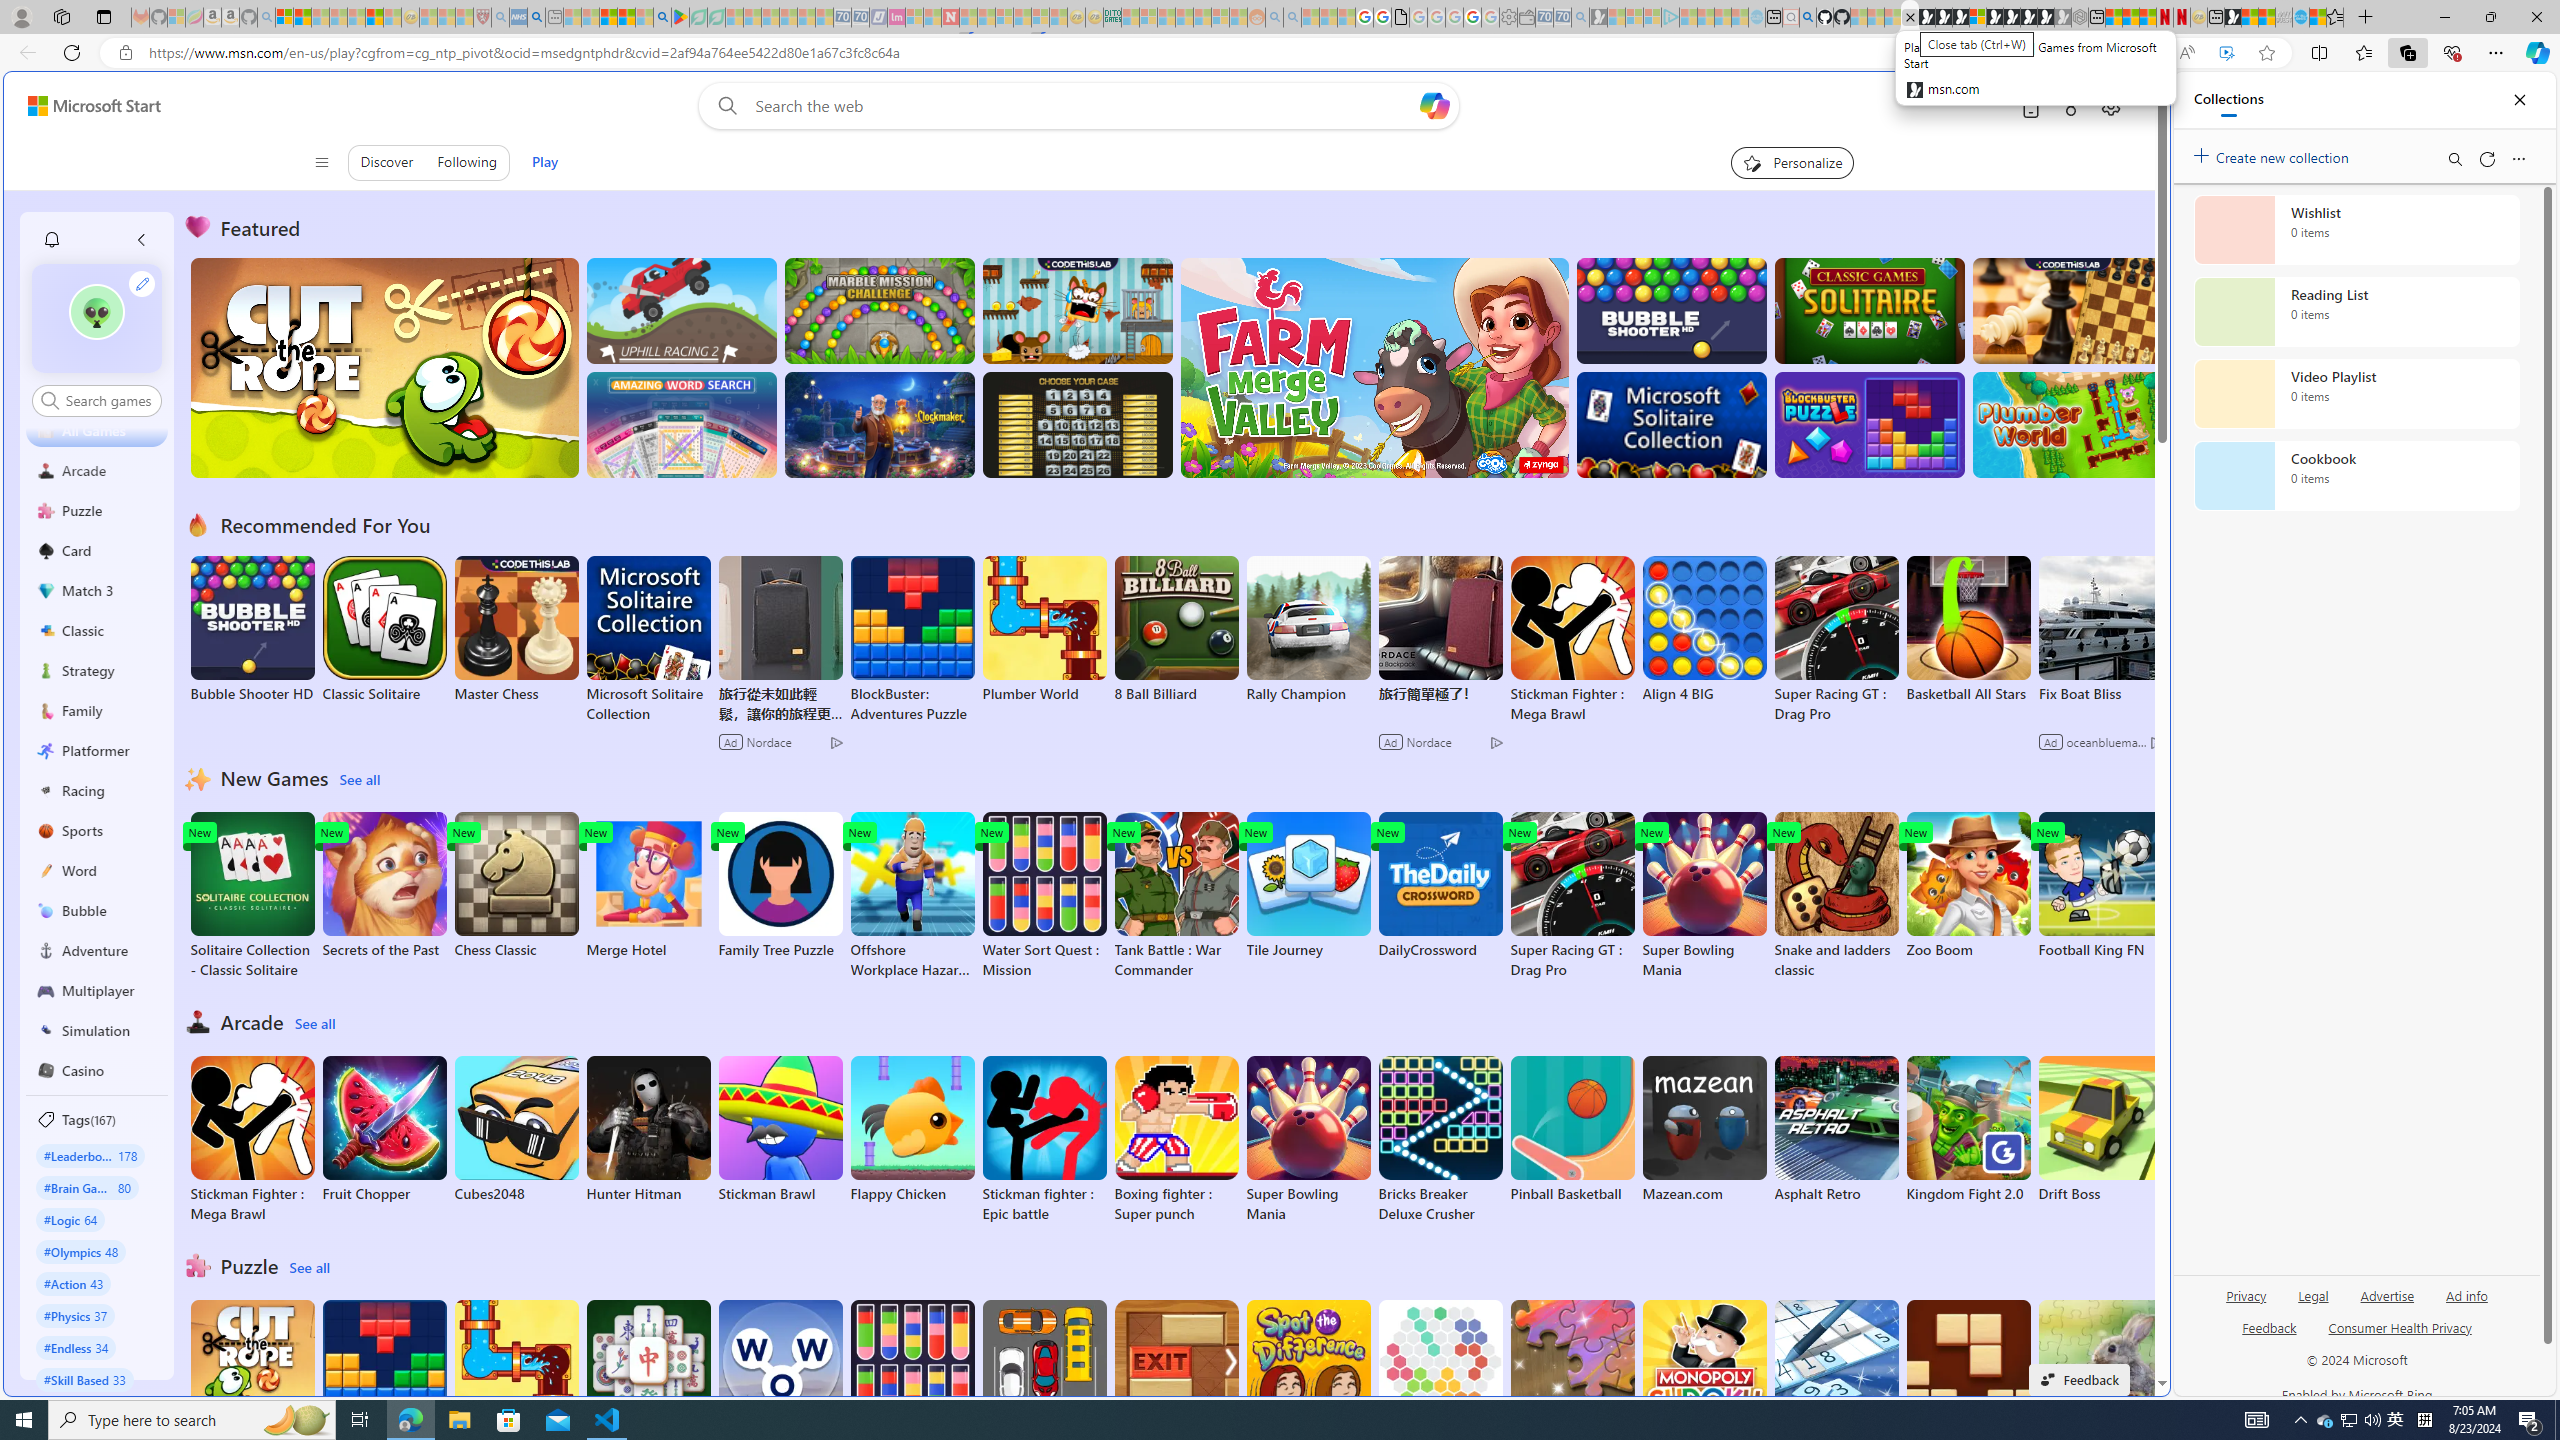 This screenshot has width=2560, height=1440. What do you see at coordinates (2356, 476) in the screenshot?
I see `Cookbook collection, 0 items` at bounding box center [2356, 476].